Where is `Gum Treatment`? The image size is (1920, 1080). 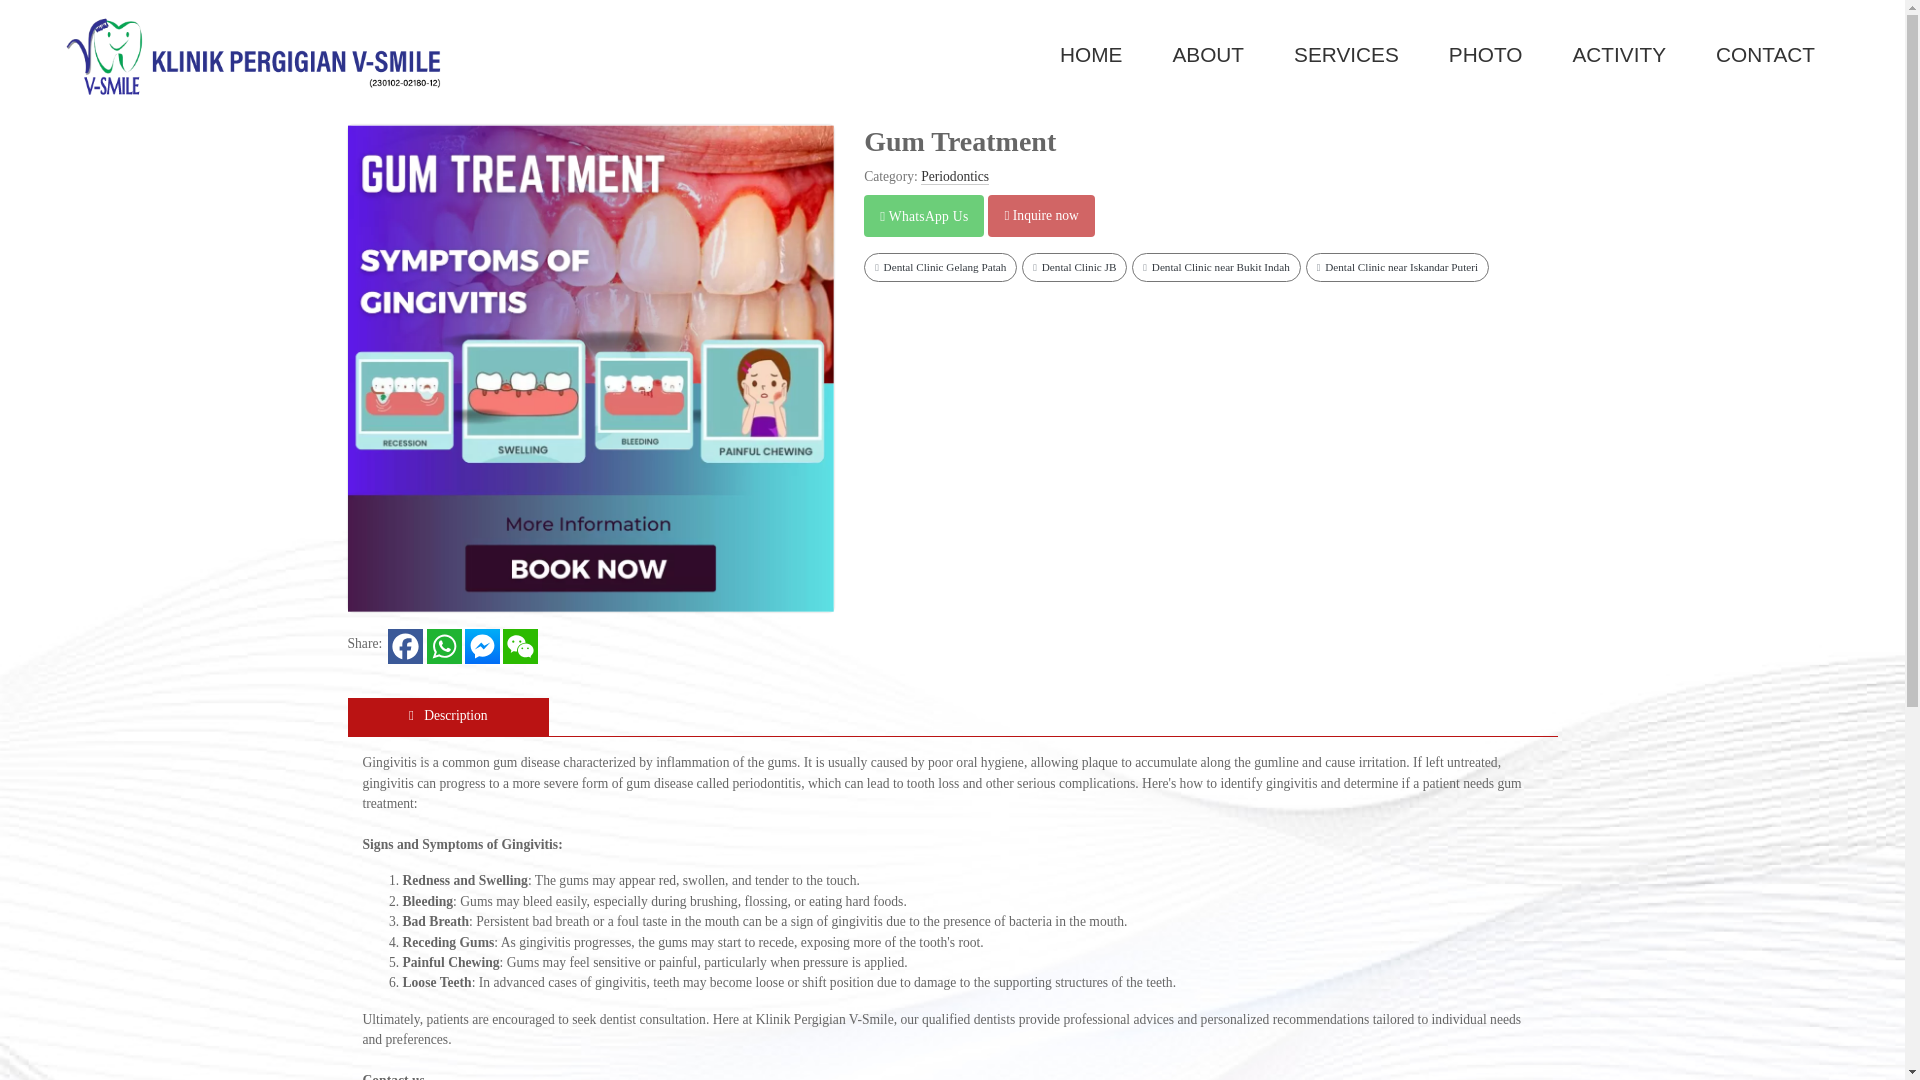 Gum Treatment is located at coordinates (480, 98).